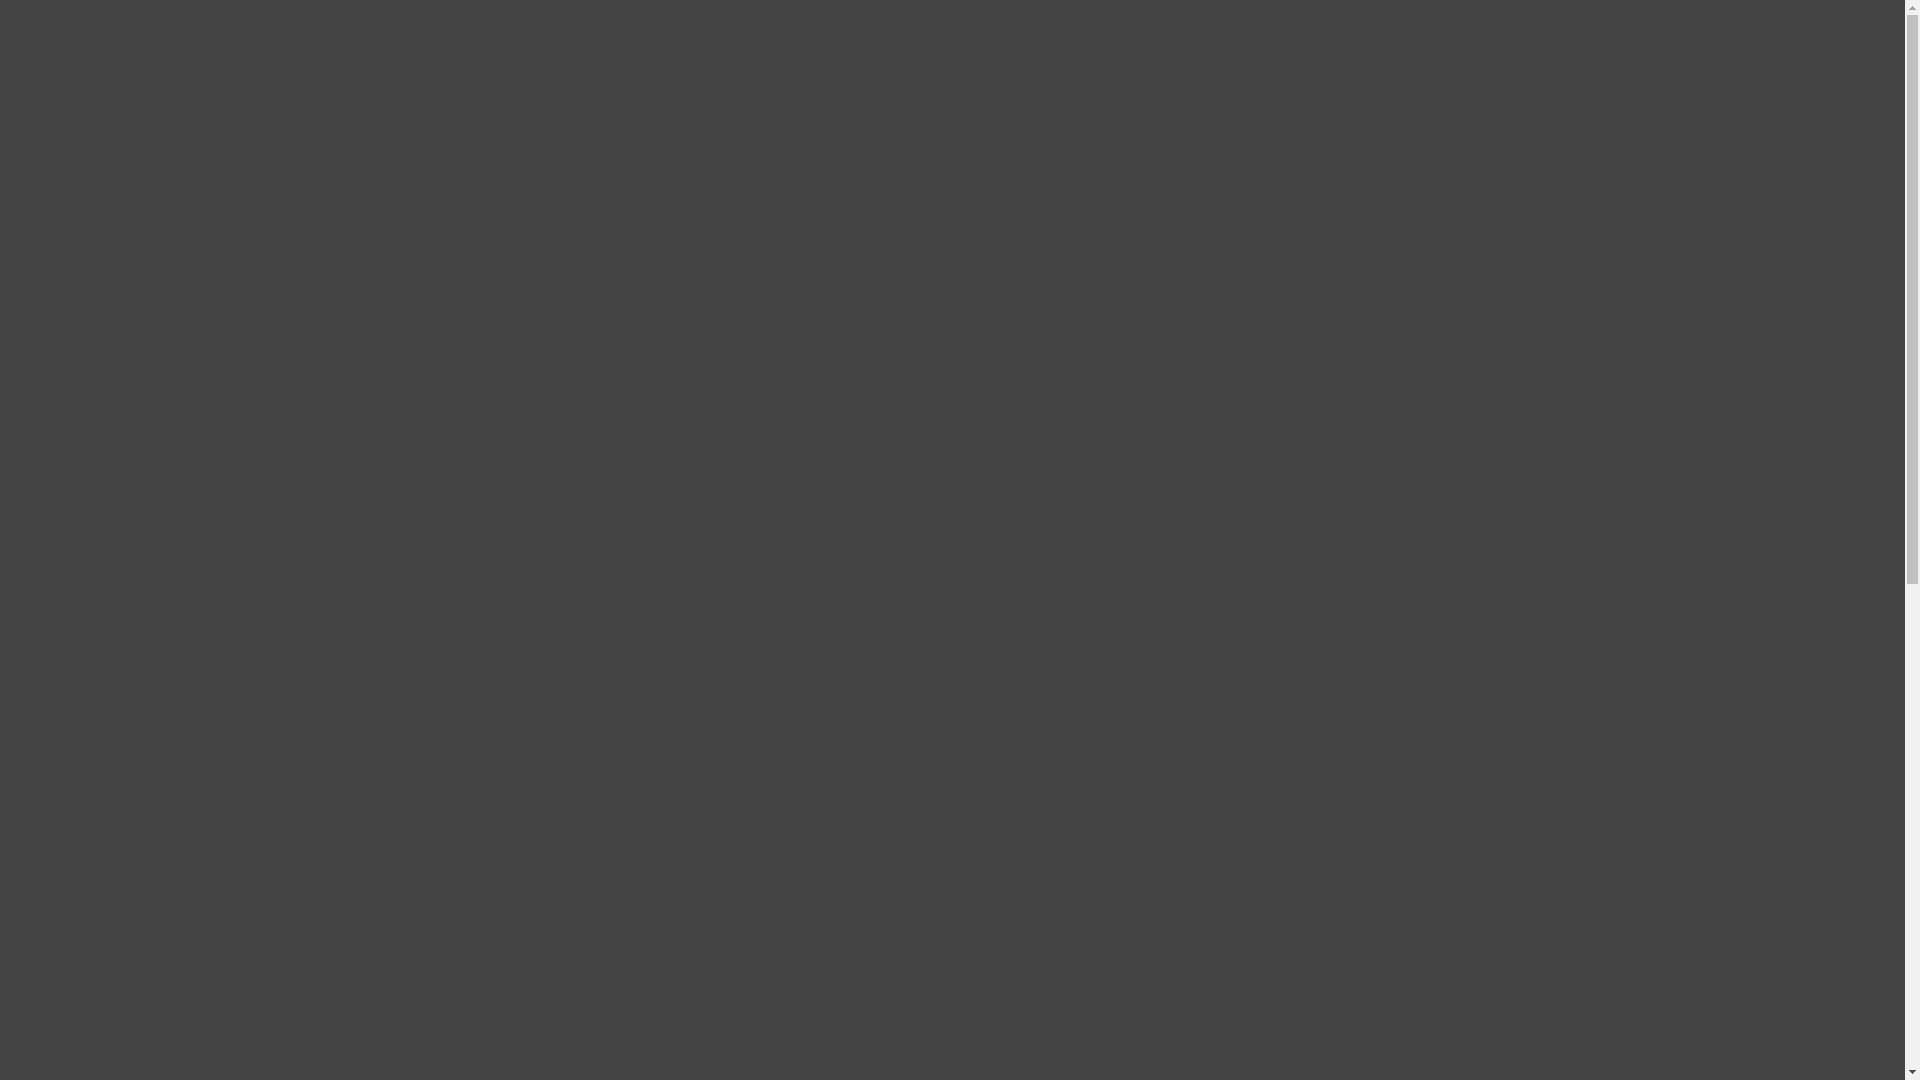 The height and width of the screenshot is (1080, 1920). I want to click on San Damiano College, so click(158, 492).